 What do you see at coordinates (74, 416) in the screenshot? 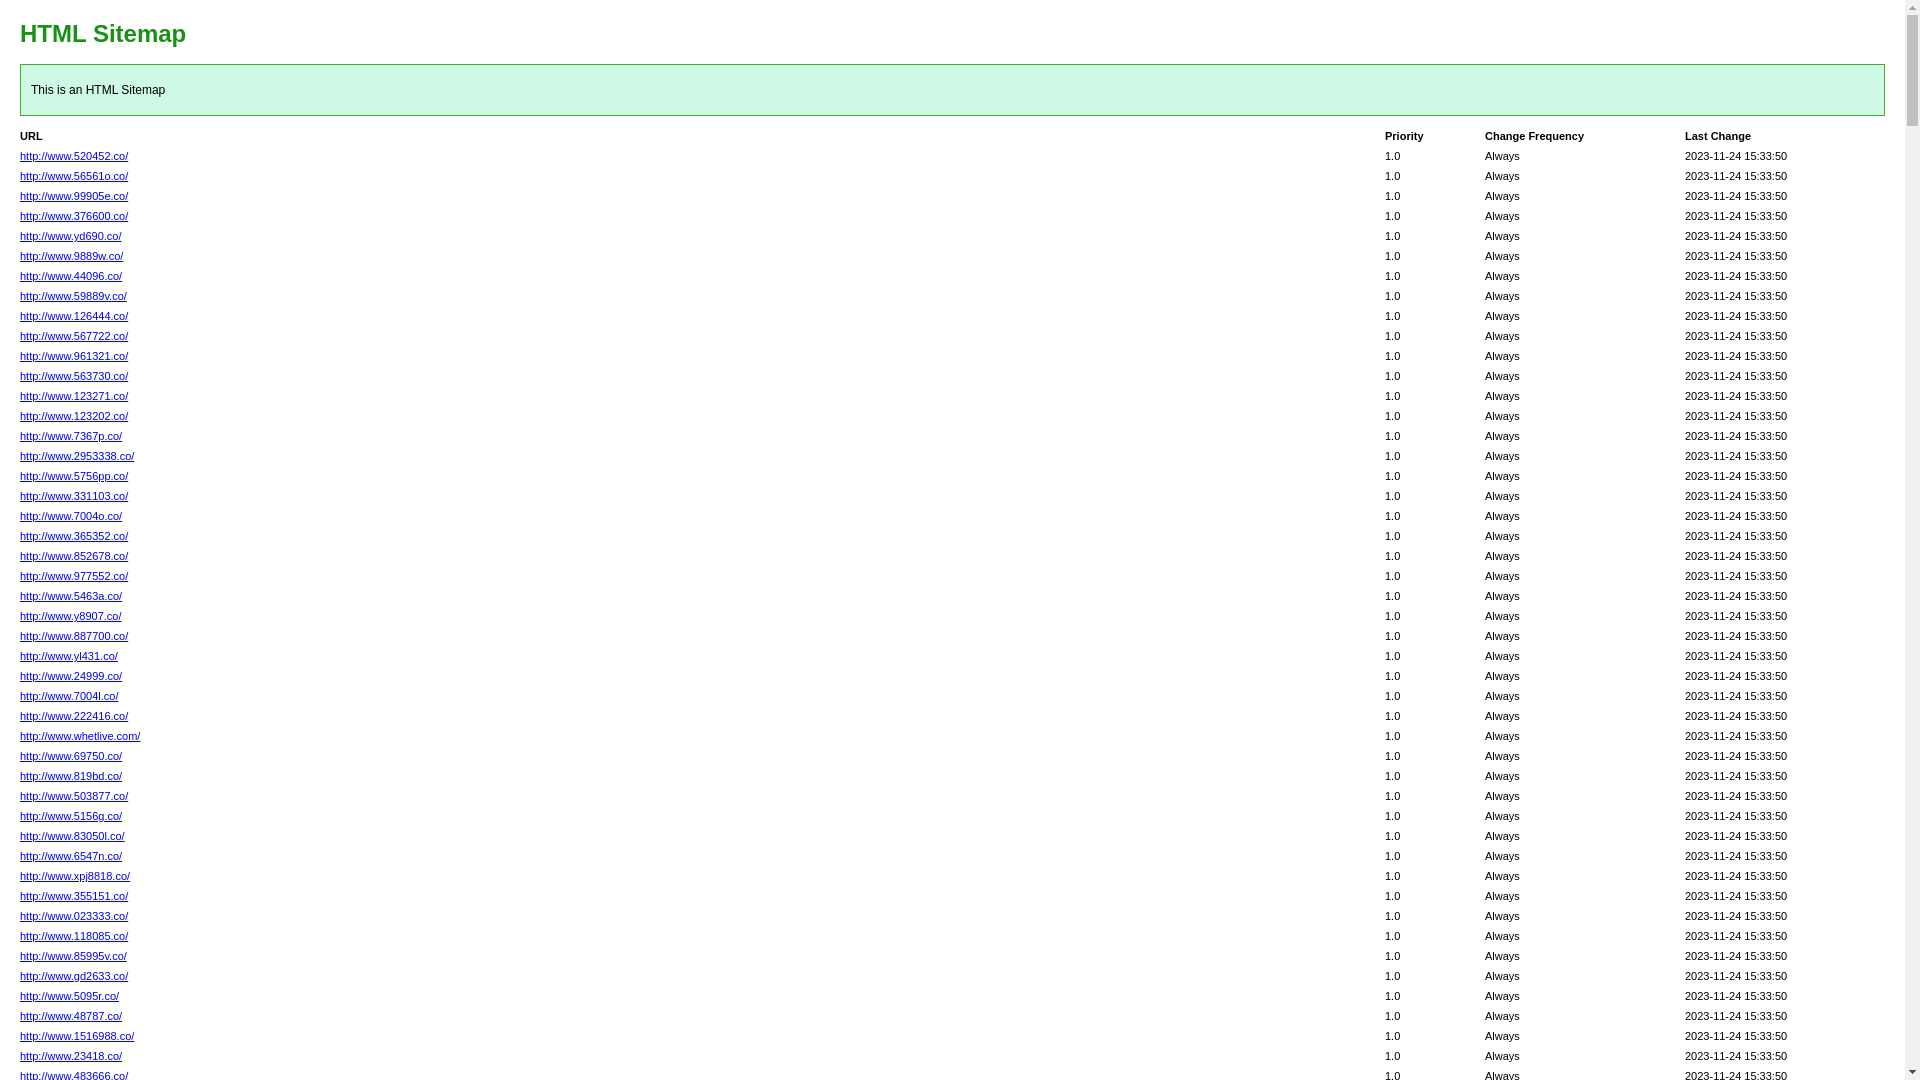
I see `http://www.123202.co/` at bounding box center [74, 416].